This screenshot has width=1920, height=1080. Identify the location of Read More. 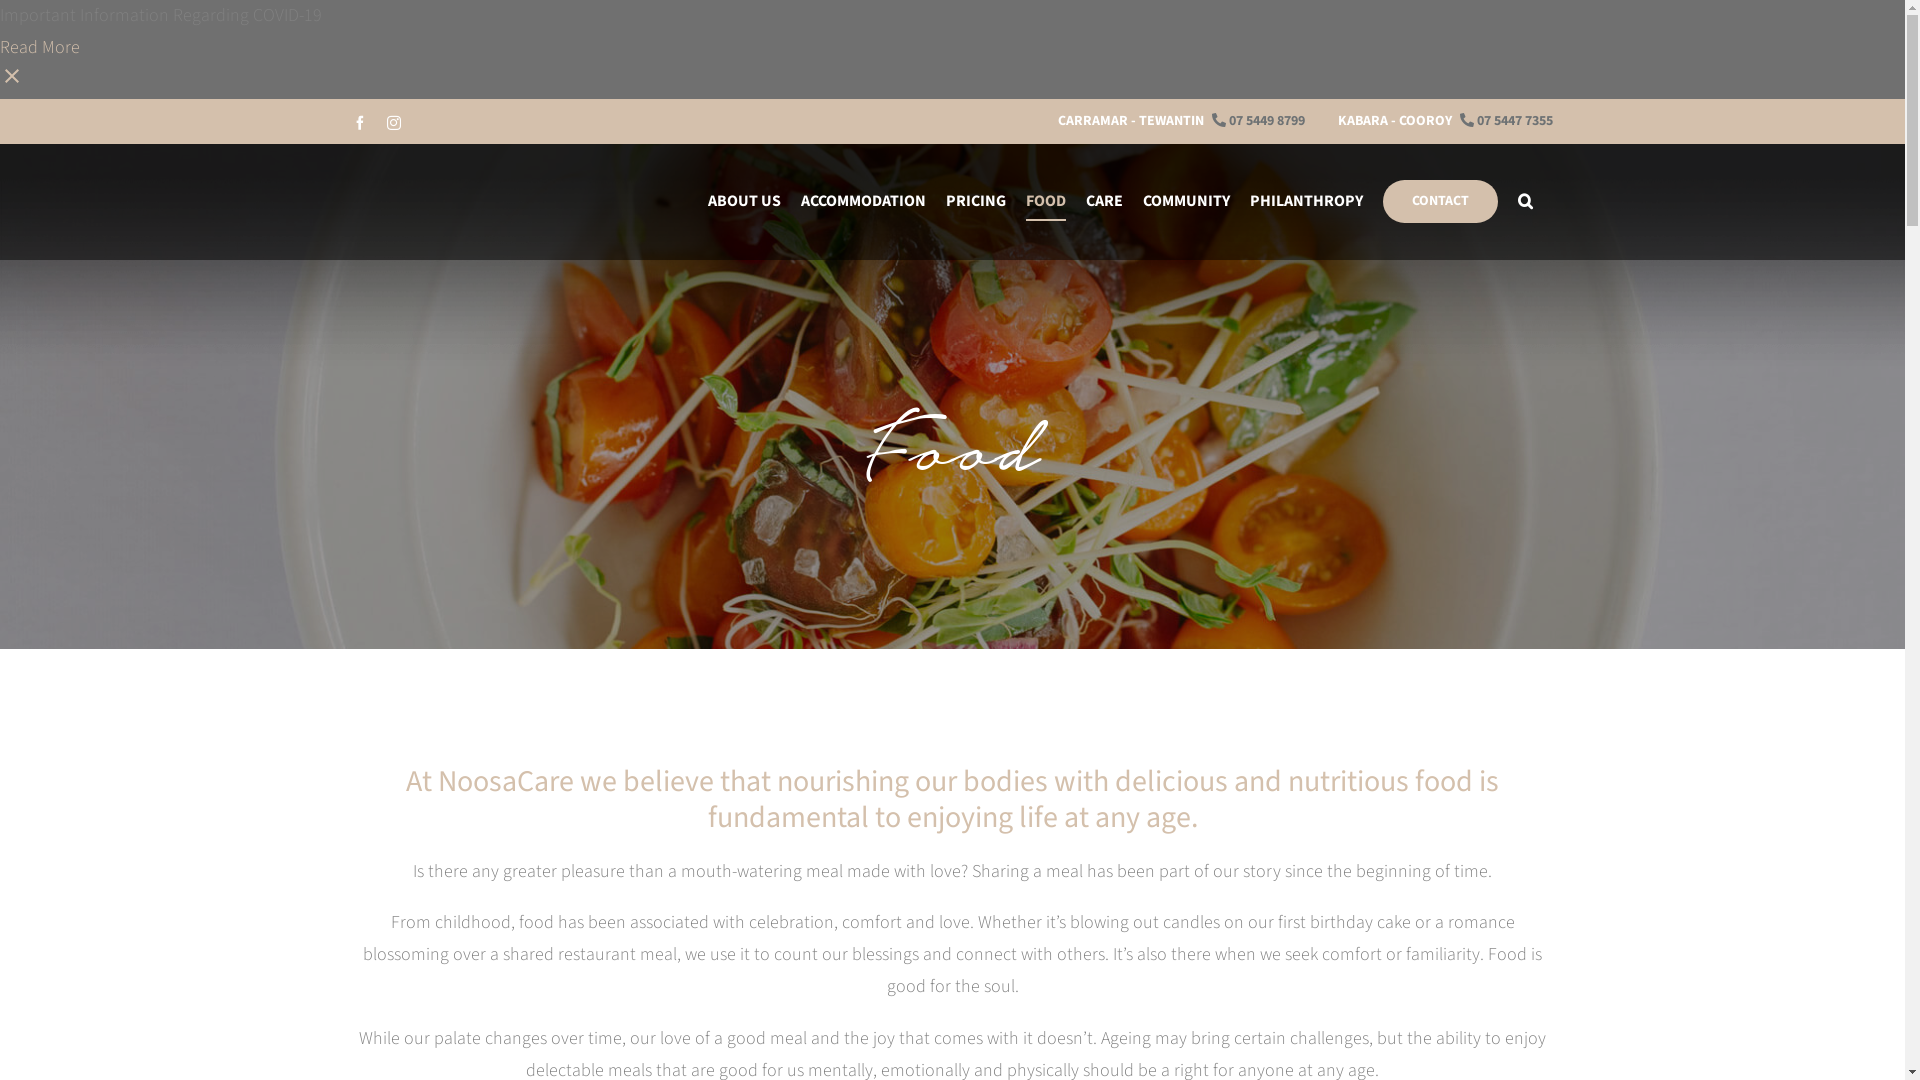
(40, 48).